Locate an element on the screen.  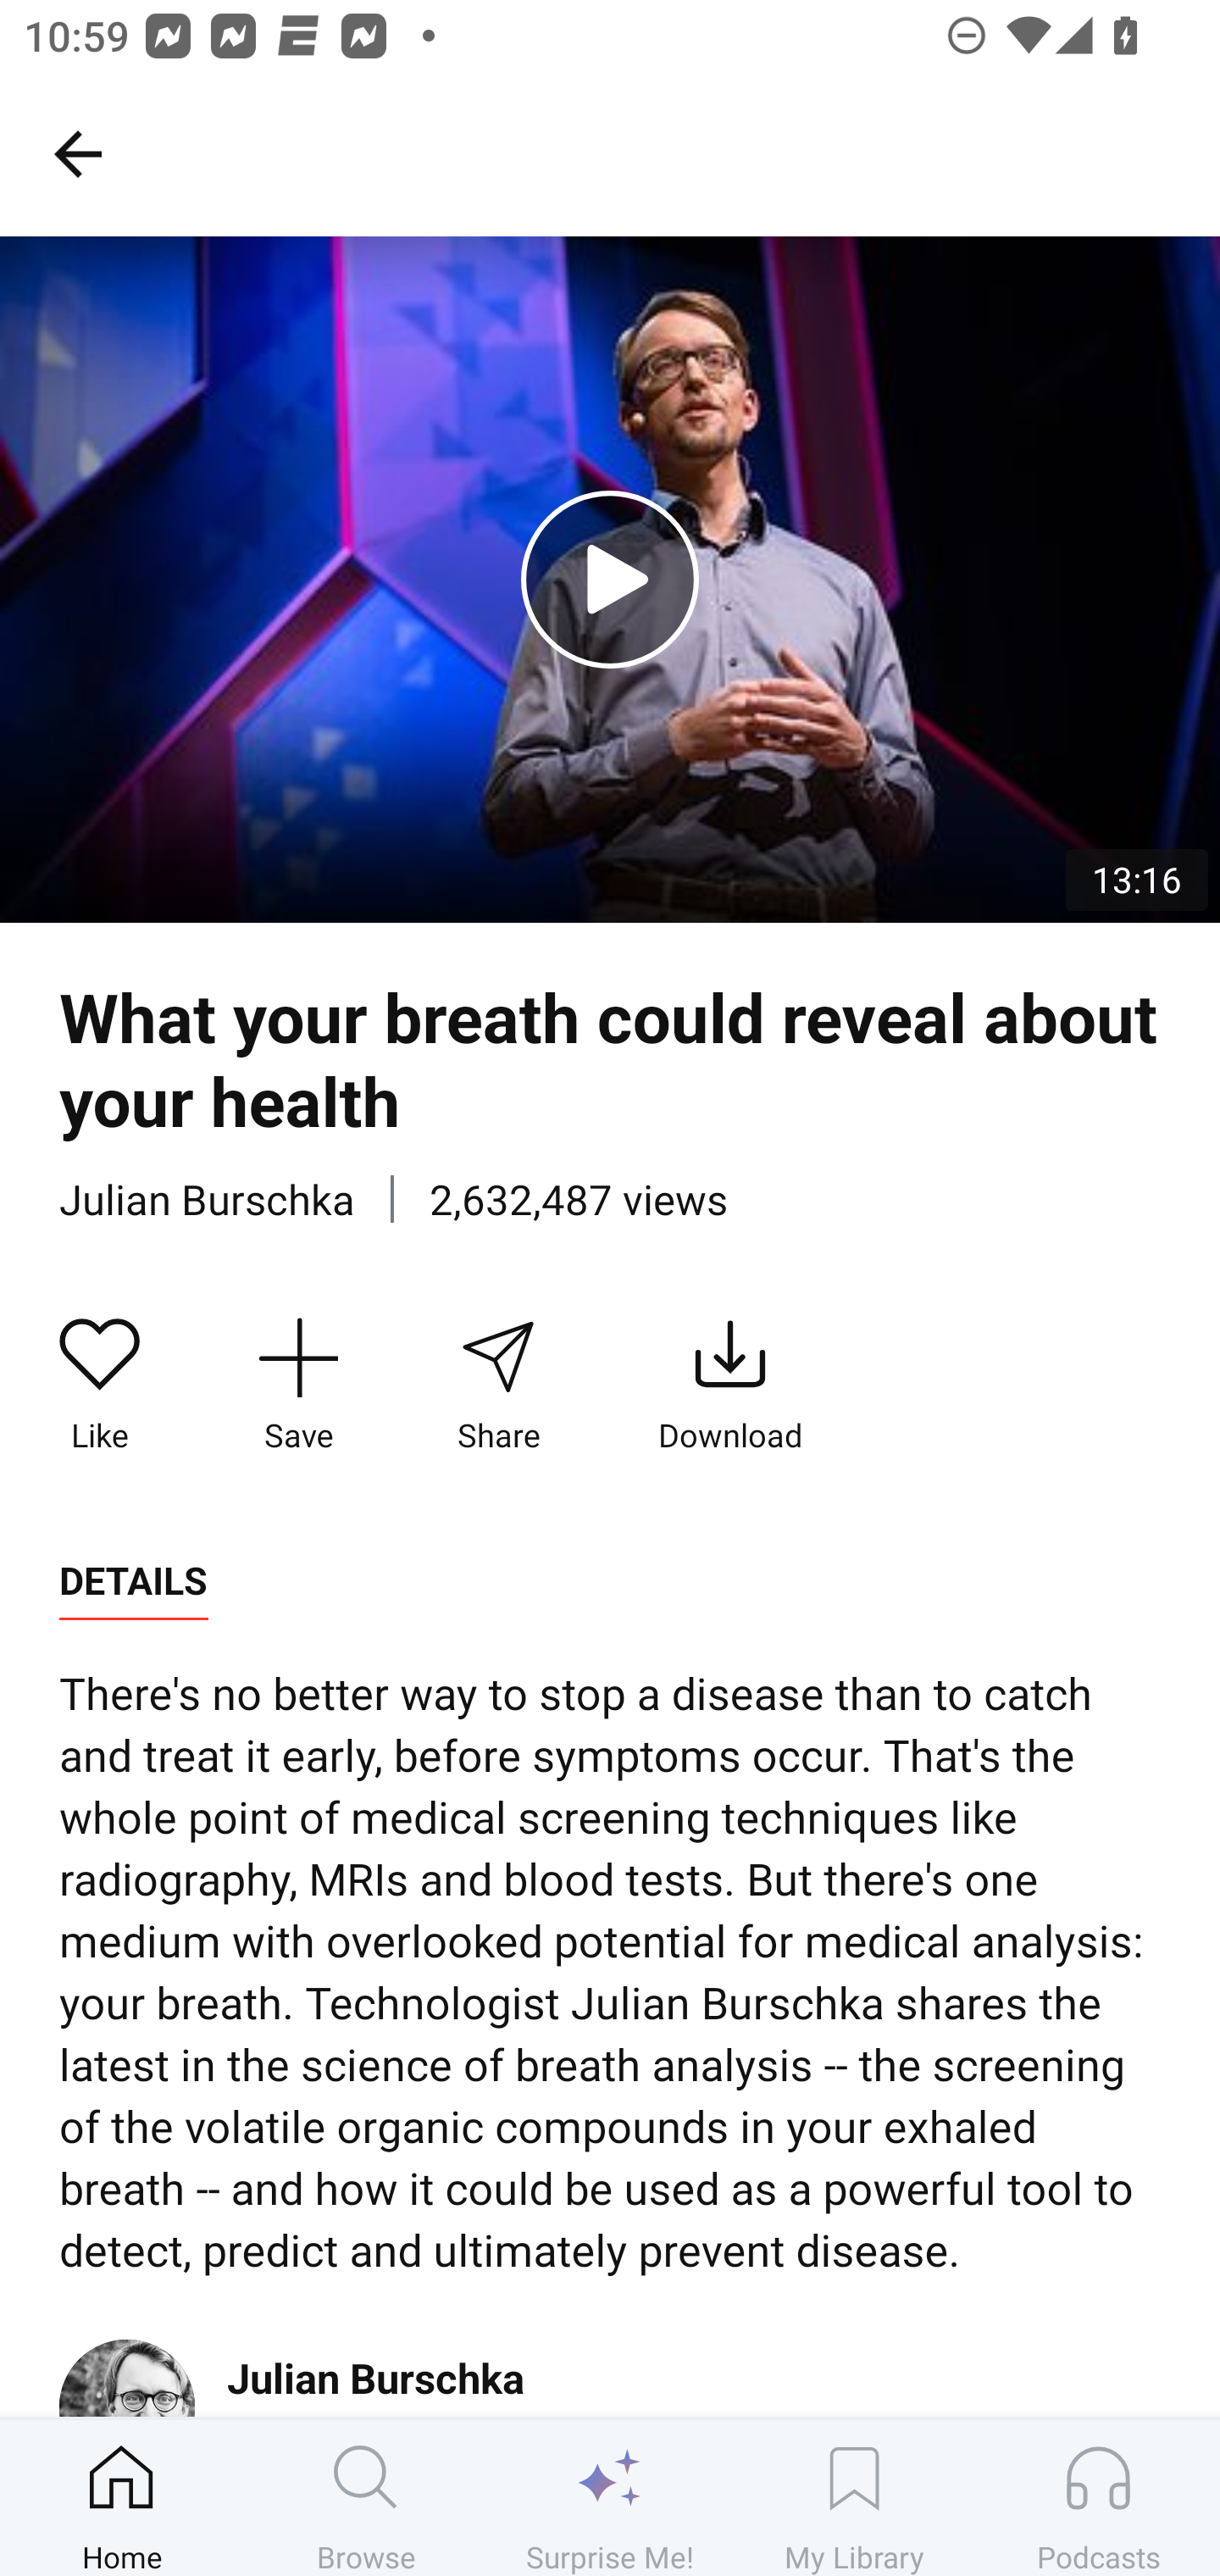
Save is located at coordinates (298, 1385).